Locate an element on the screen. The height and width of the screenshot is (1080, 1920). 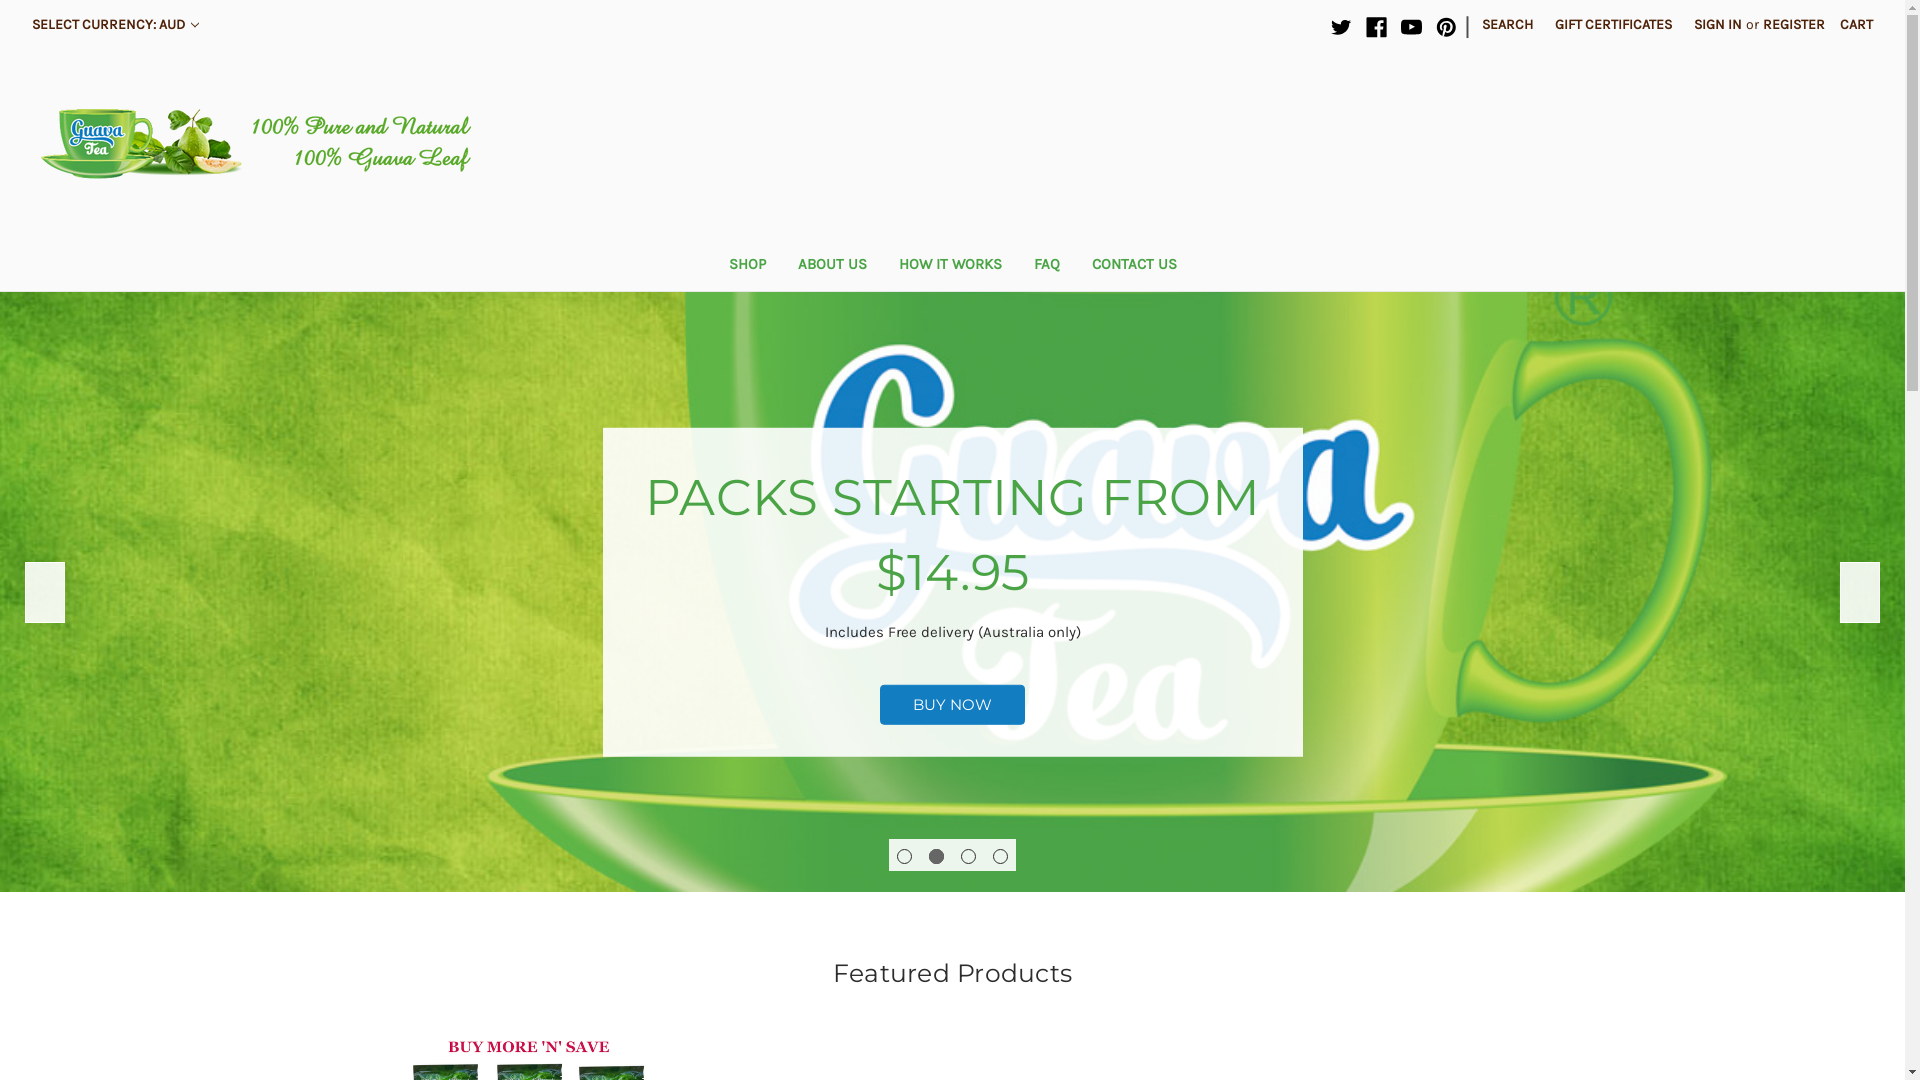
4 is located at coordinates (1000, 856).